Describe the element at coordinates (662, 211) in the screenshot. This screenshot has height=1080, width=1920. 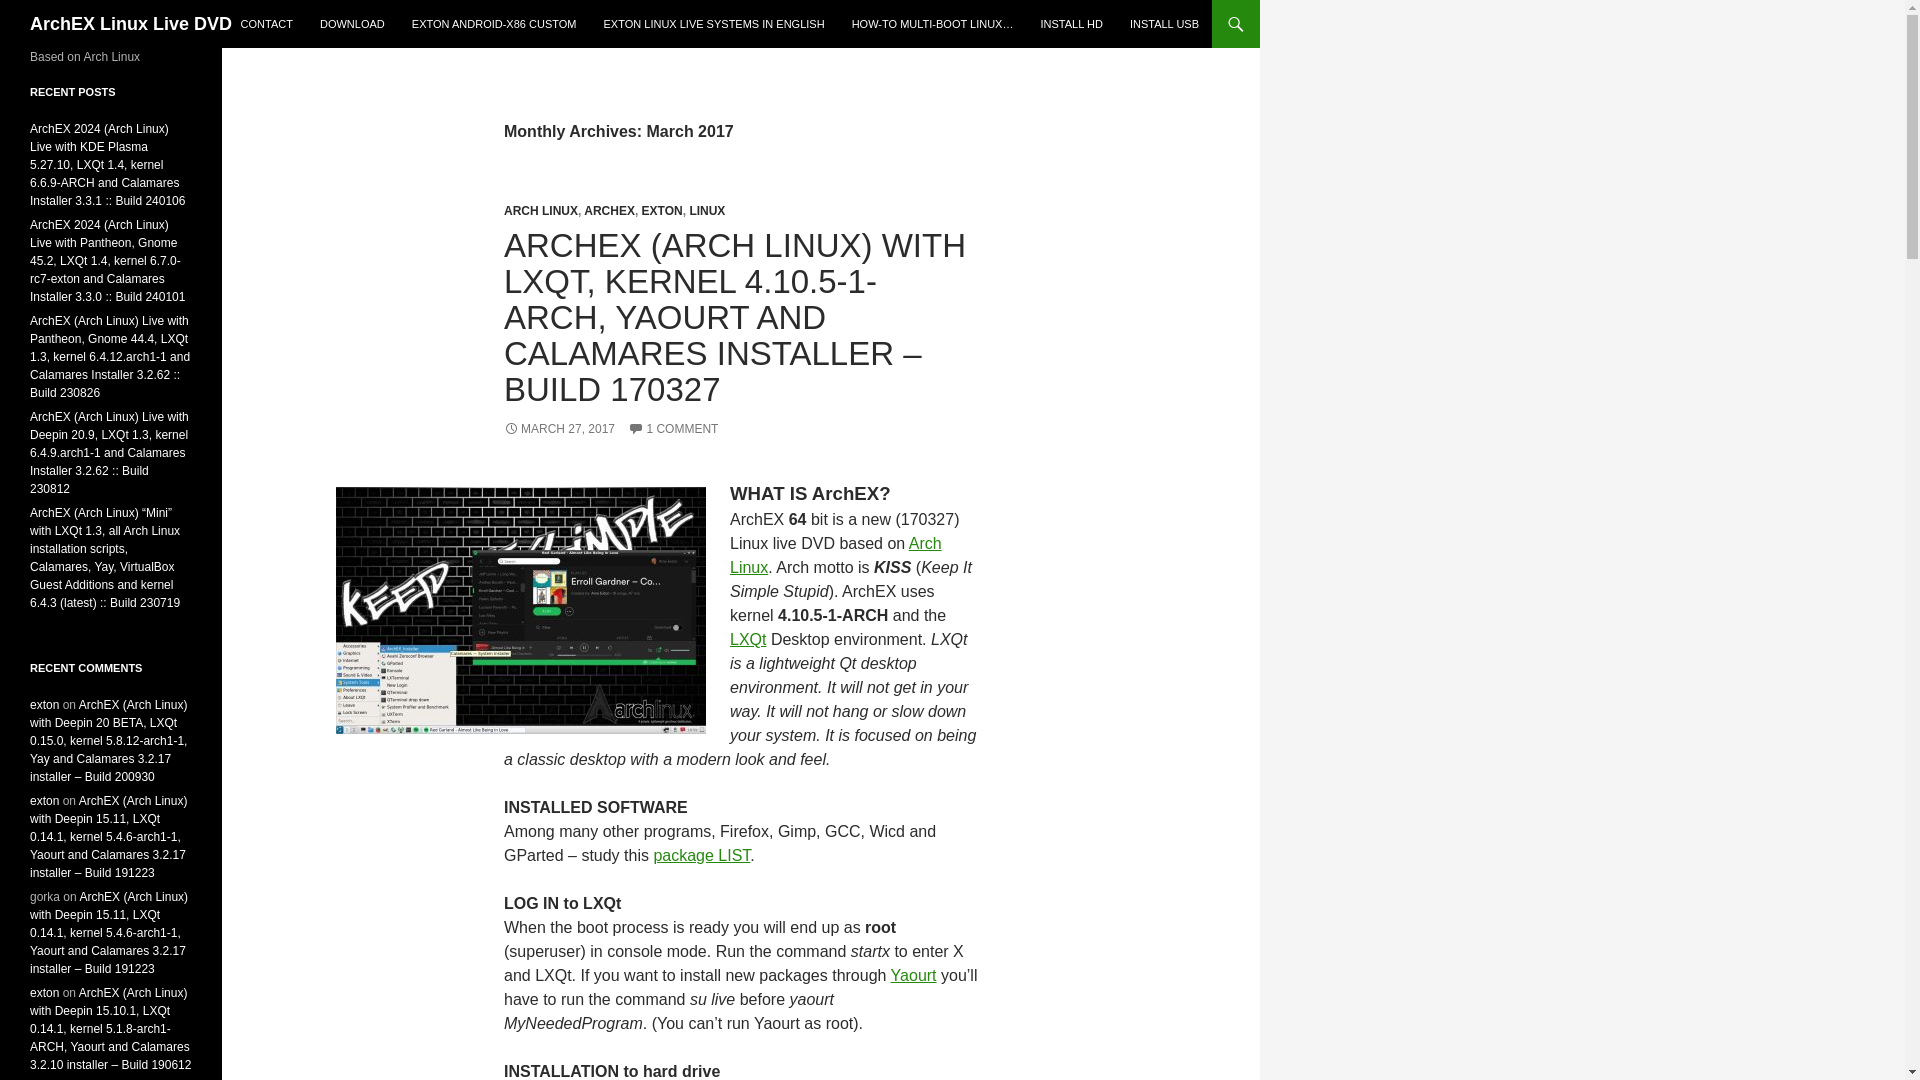
I see `EXTON` at that location.